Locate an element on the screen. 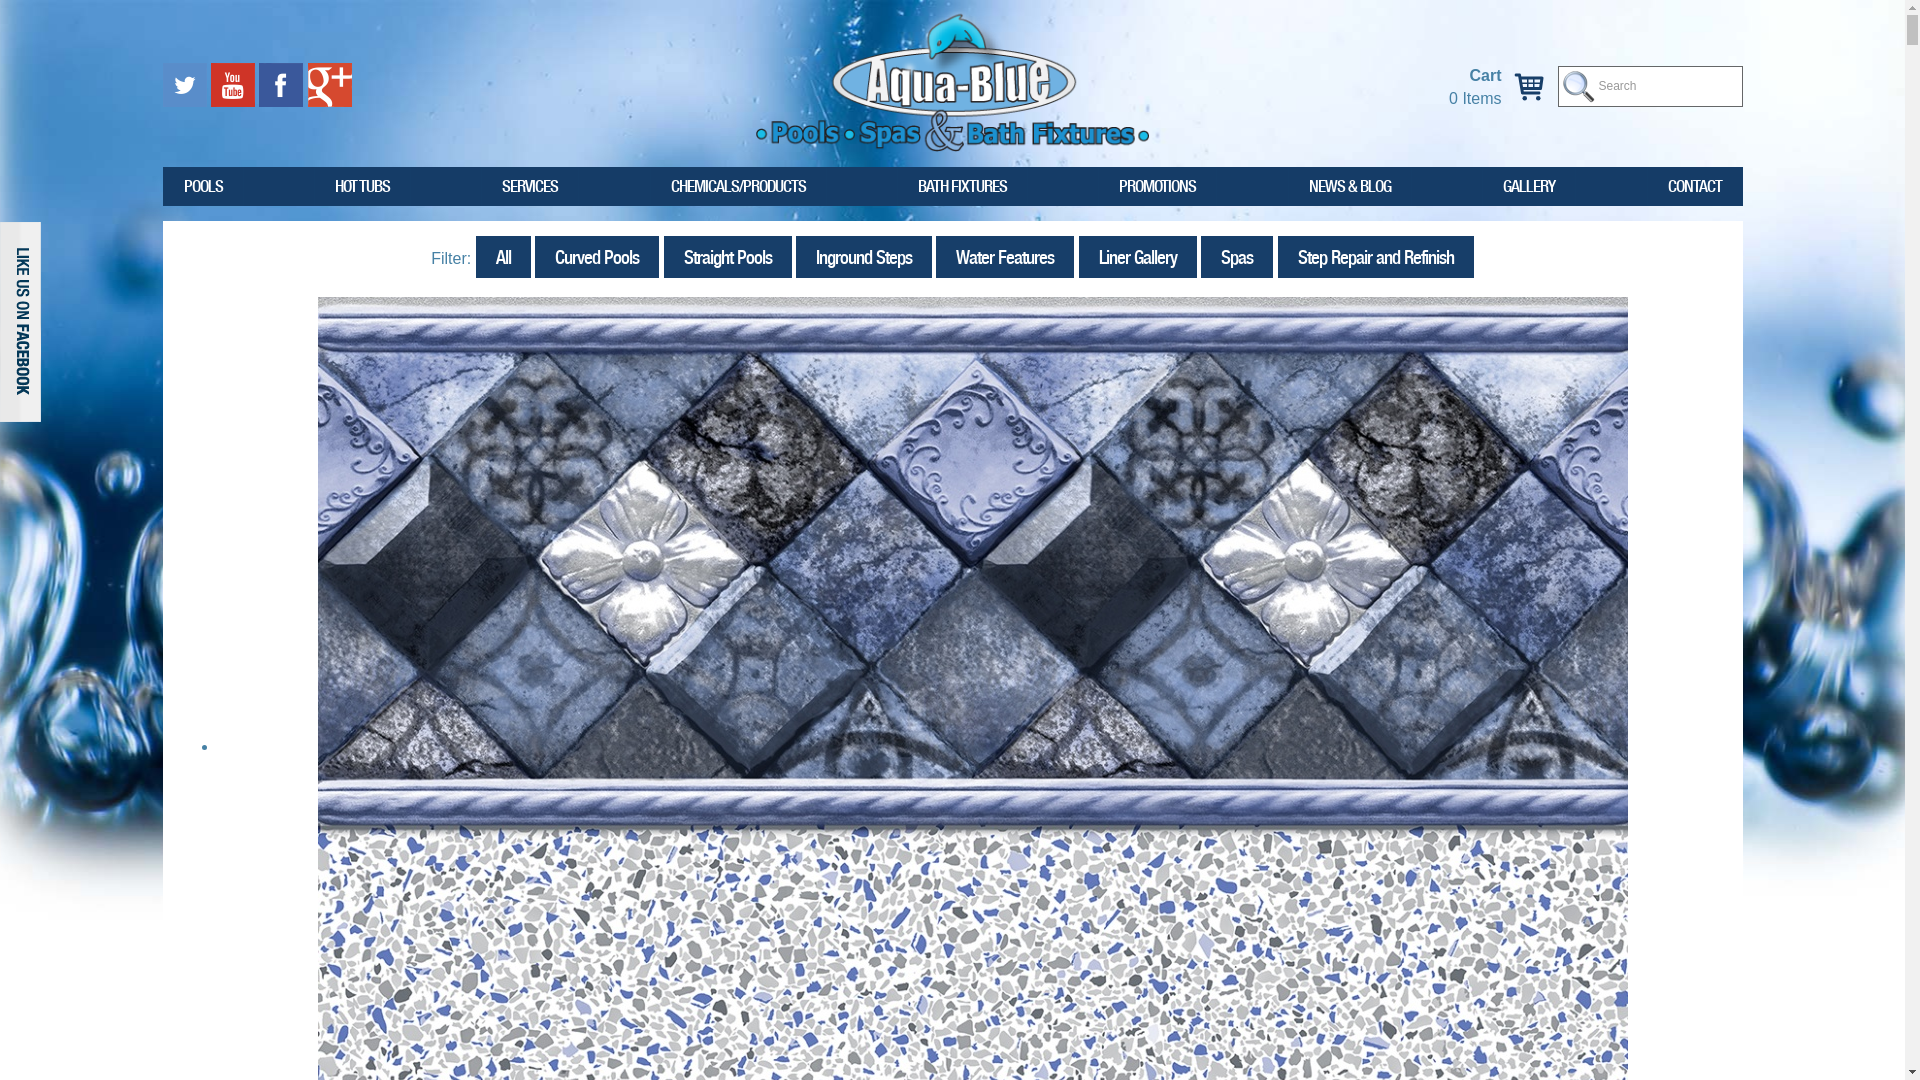 Image resolution: width=1920 pixels, height=1080 pixels. SERVICES is located at coordinates (530, 186).